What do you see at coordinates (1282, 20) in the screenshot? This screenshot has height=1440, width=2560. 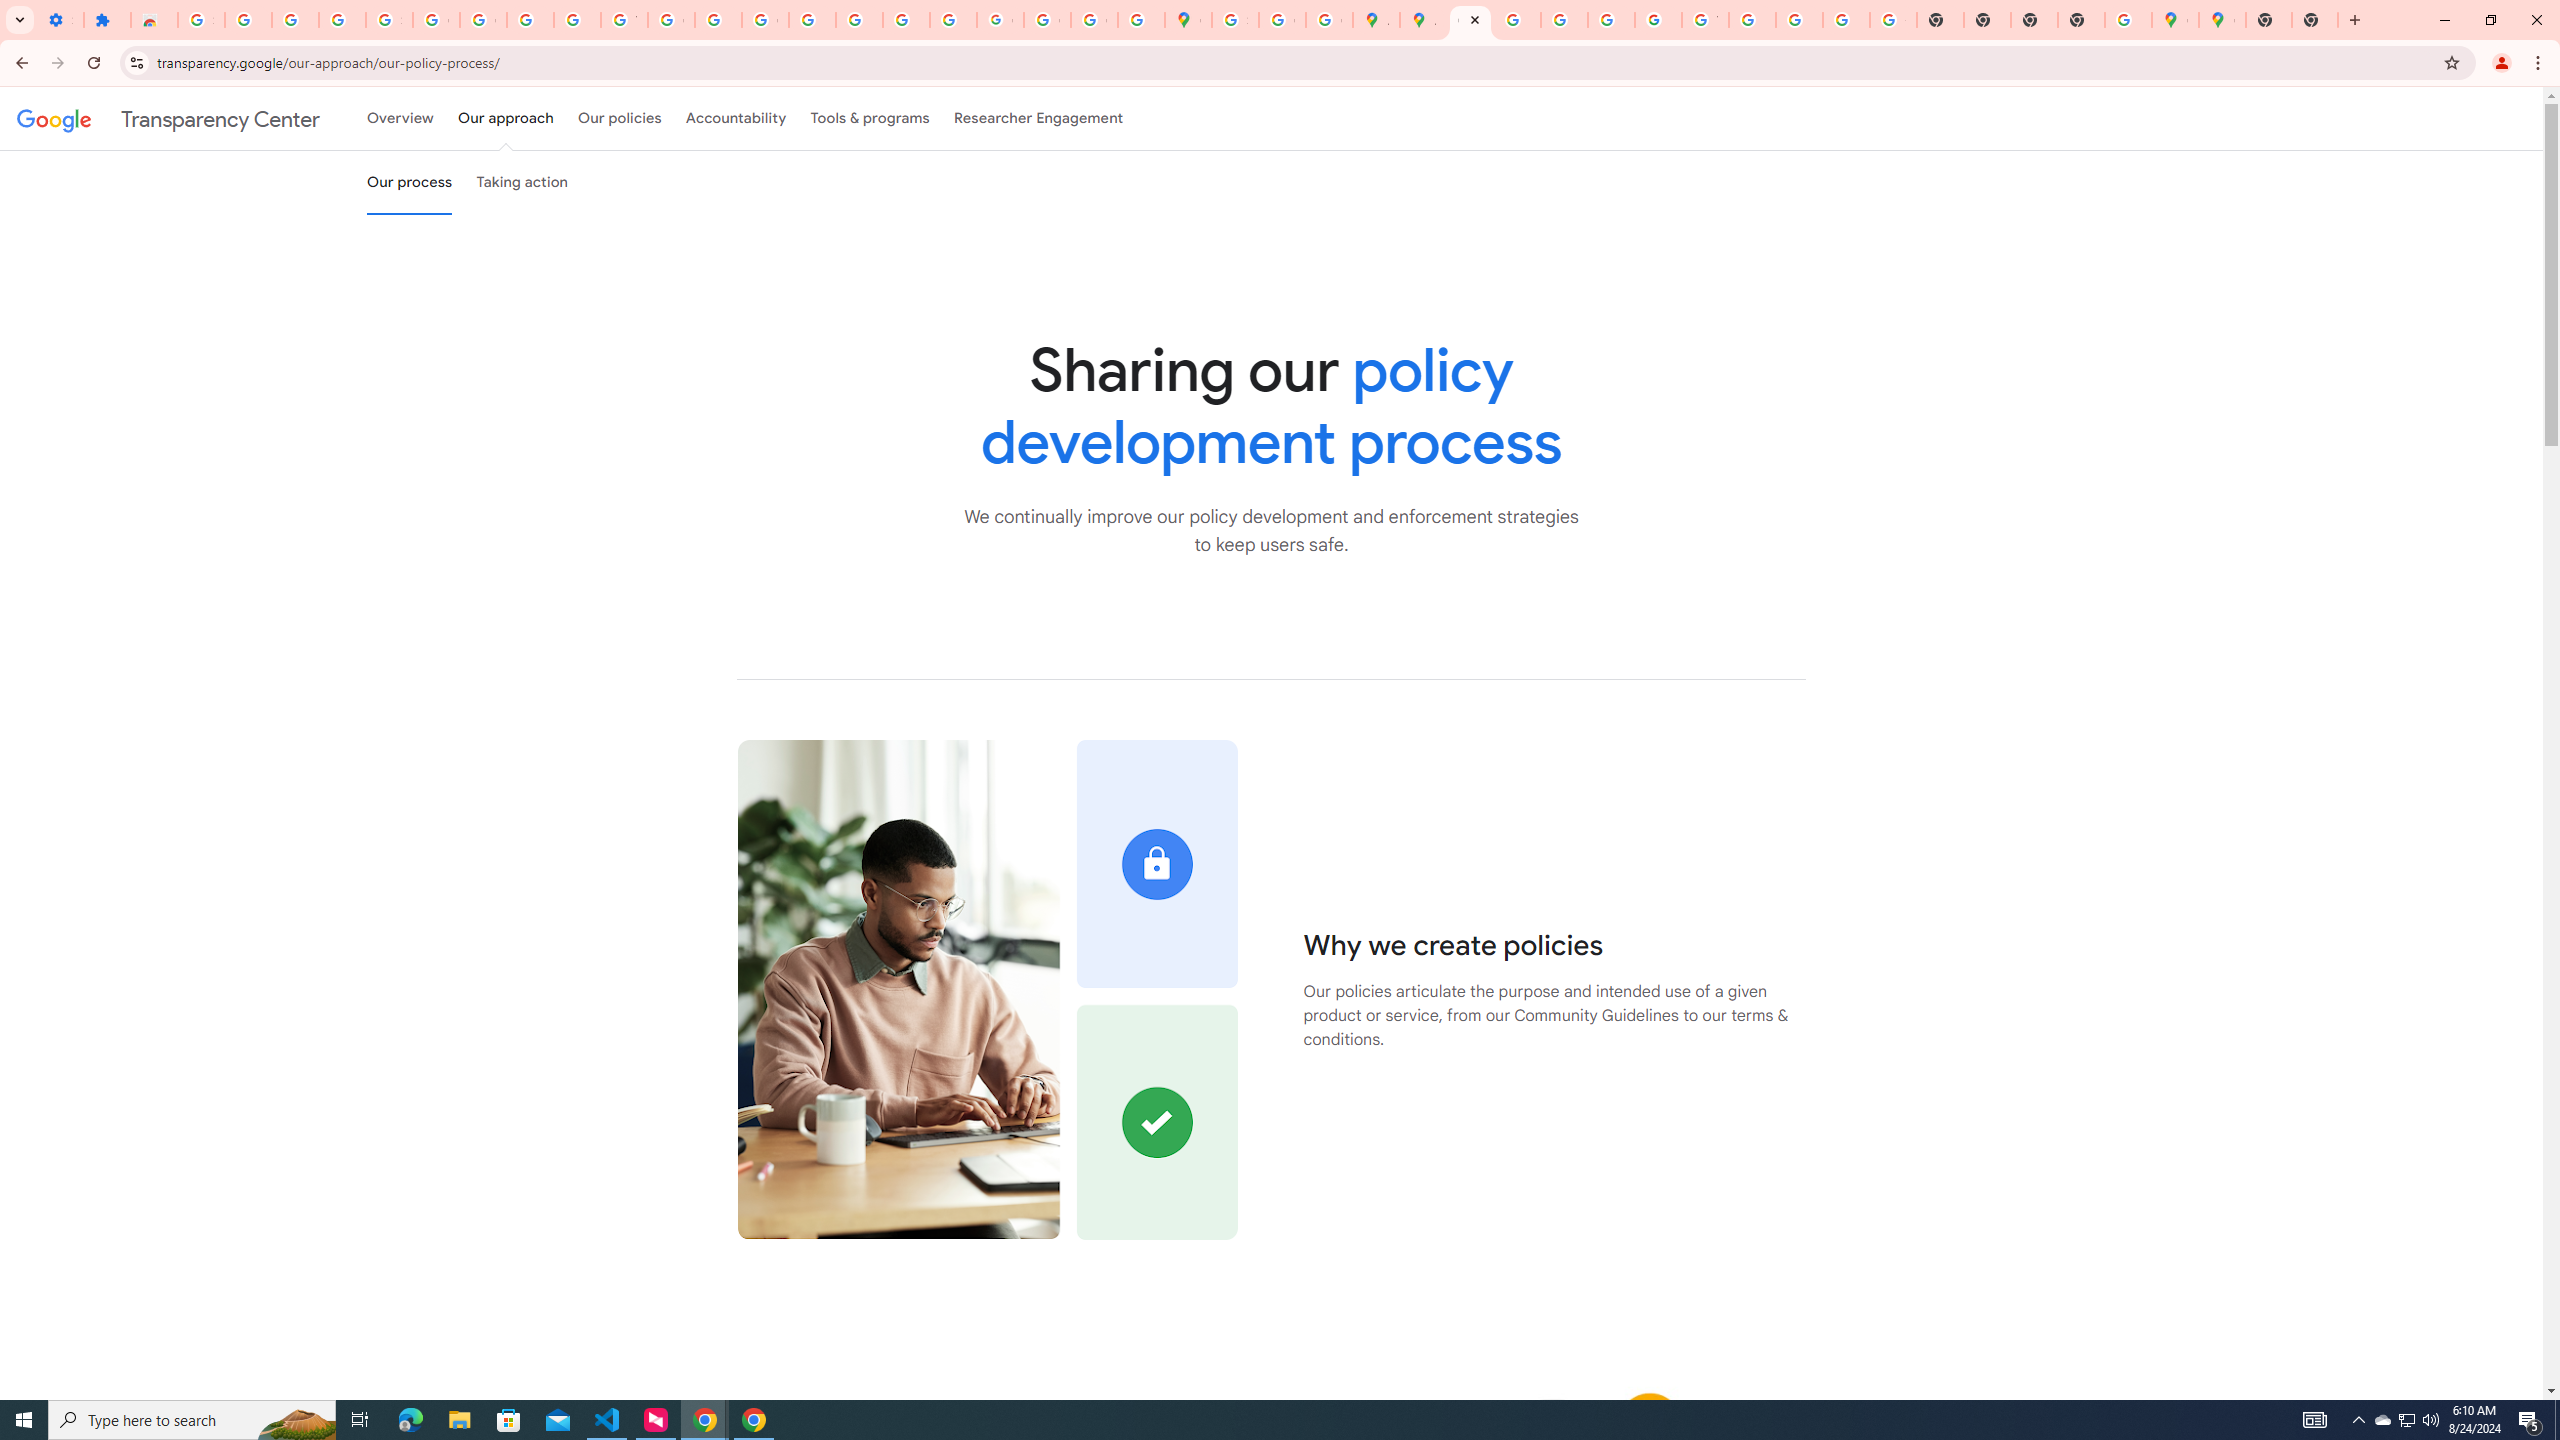 I see `Create your Google Account` at bounding box center [1282, 20].